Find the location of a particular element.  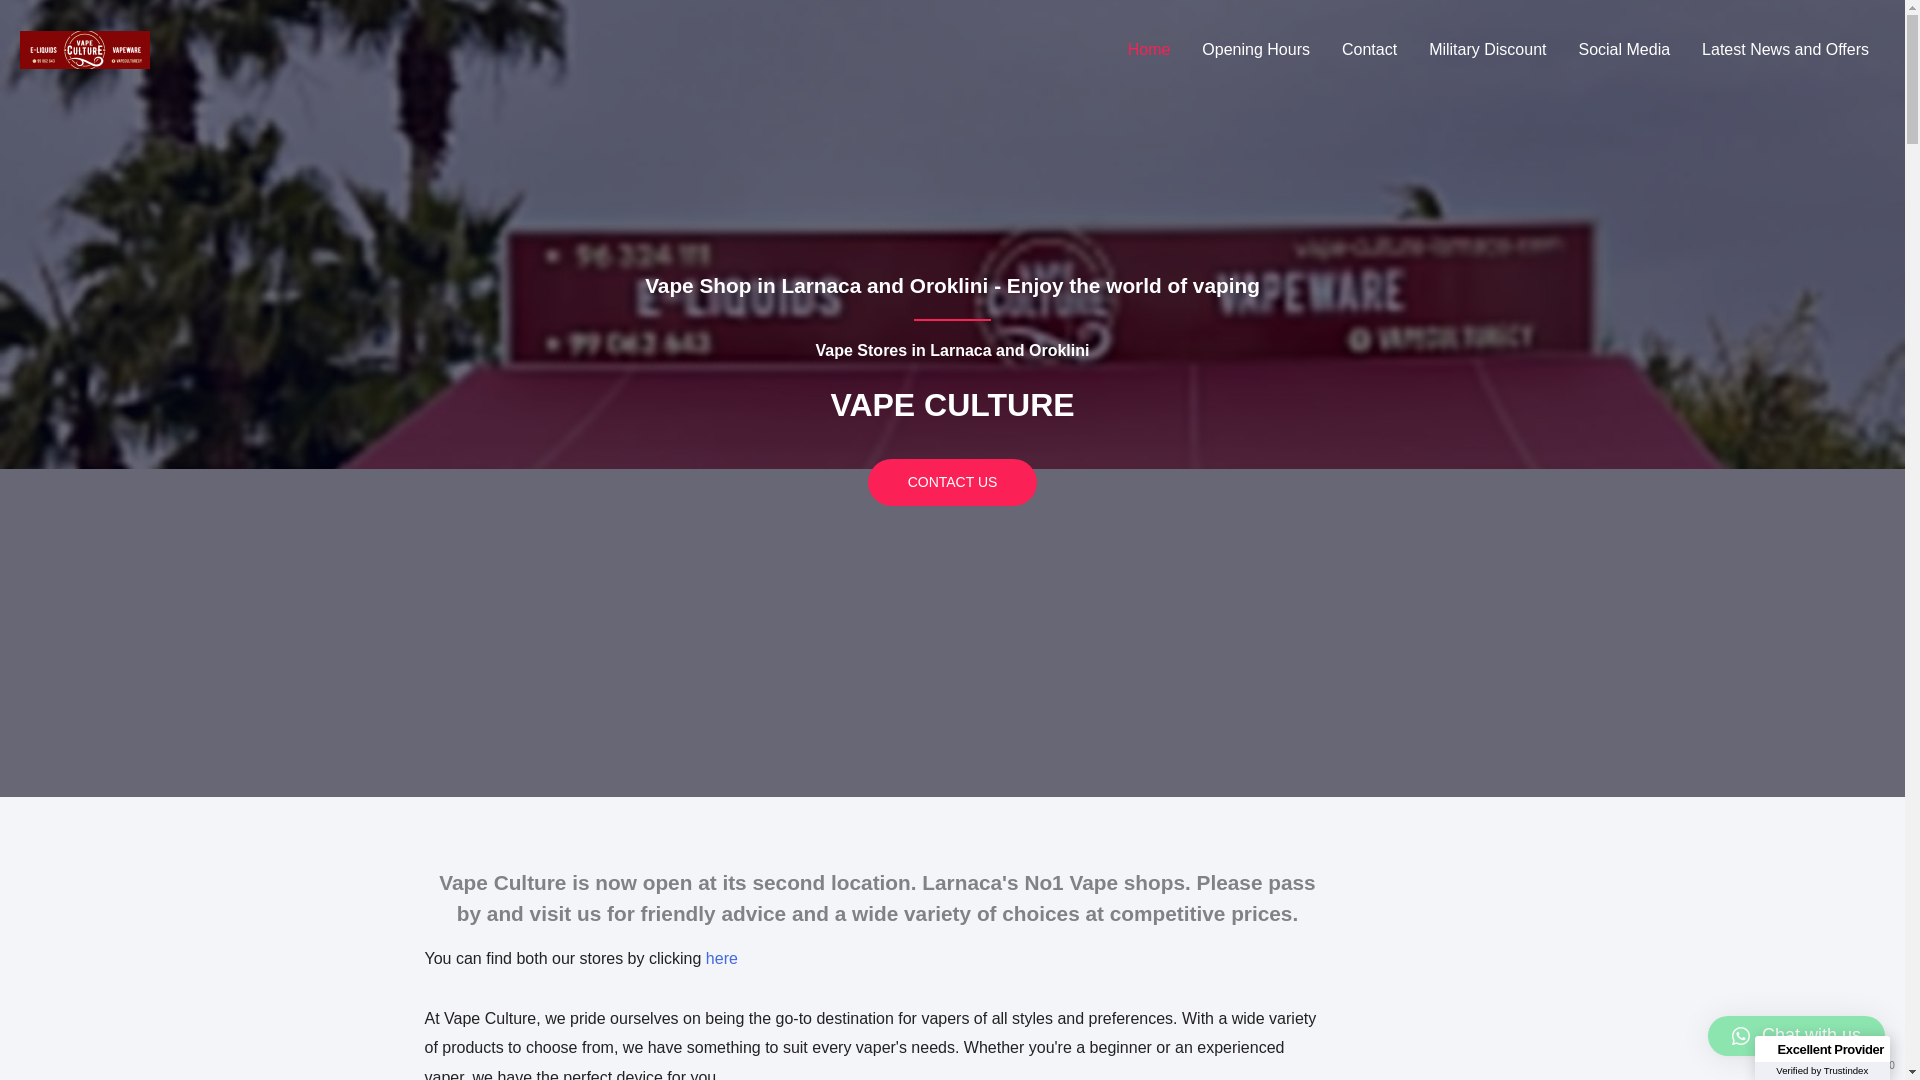

Social Media is located at coordinates (1624, 50).